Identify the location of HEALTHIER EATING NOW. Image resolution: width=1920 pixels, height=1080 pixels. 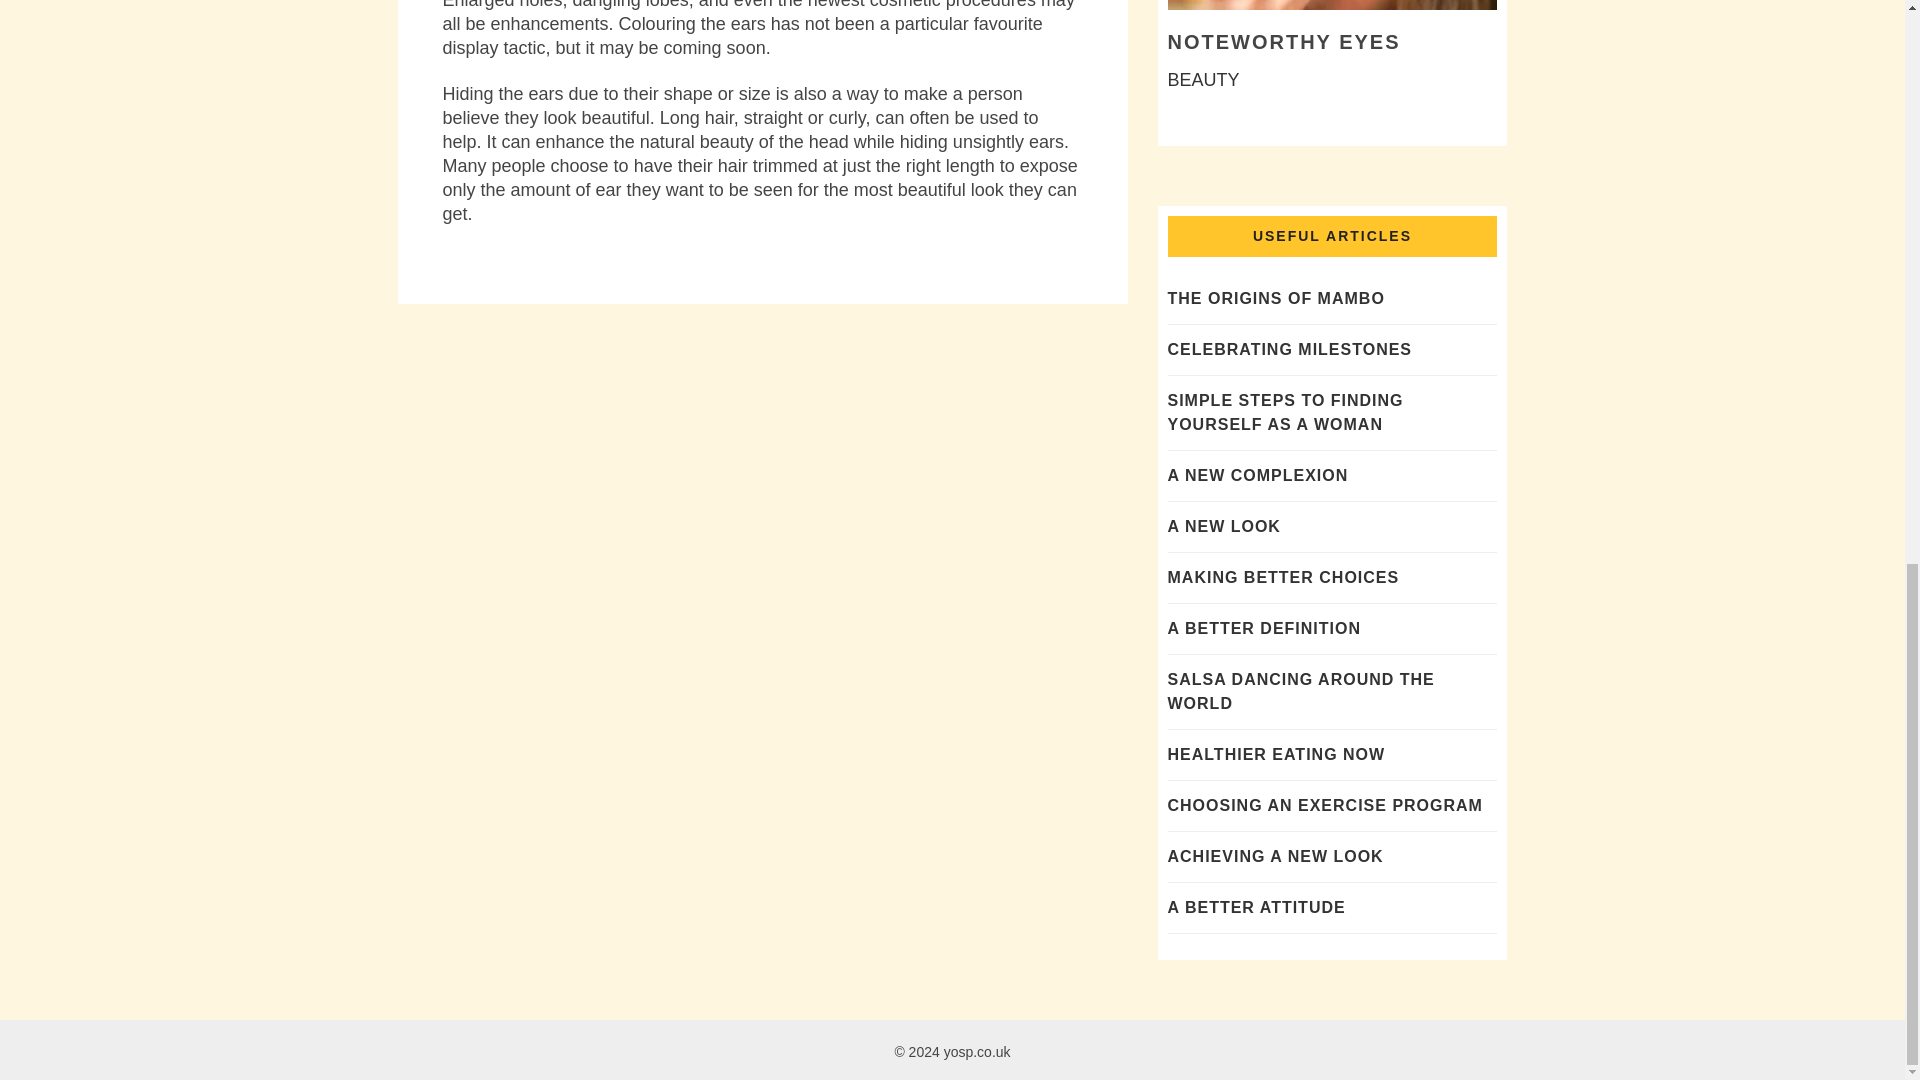
(1276, 754).